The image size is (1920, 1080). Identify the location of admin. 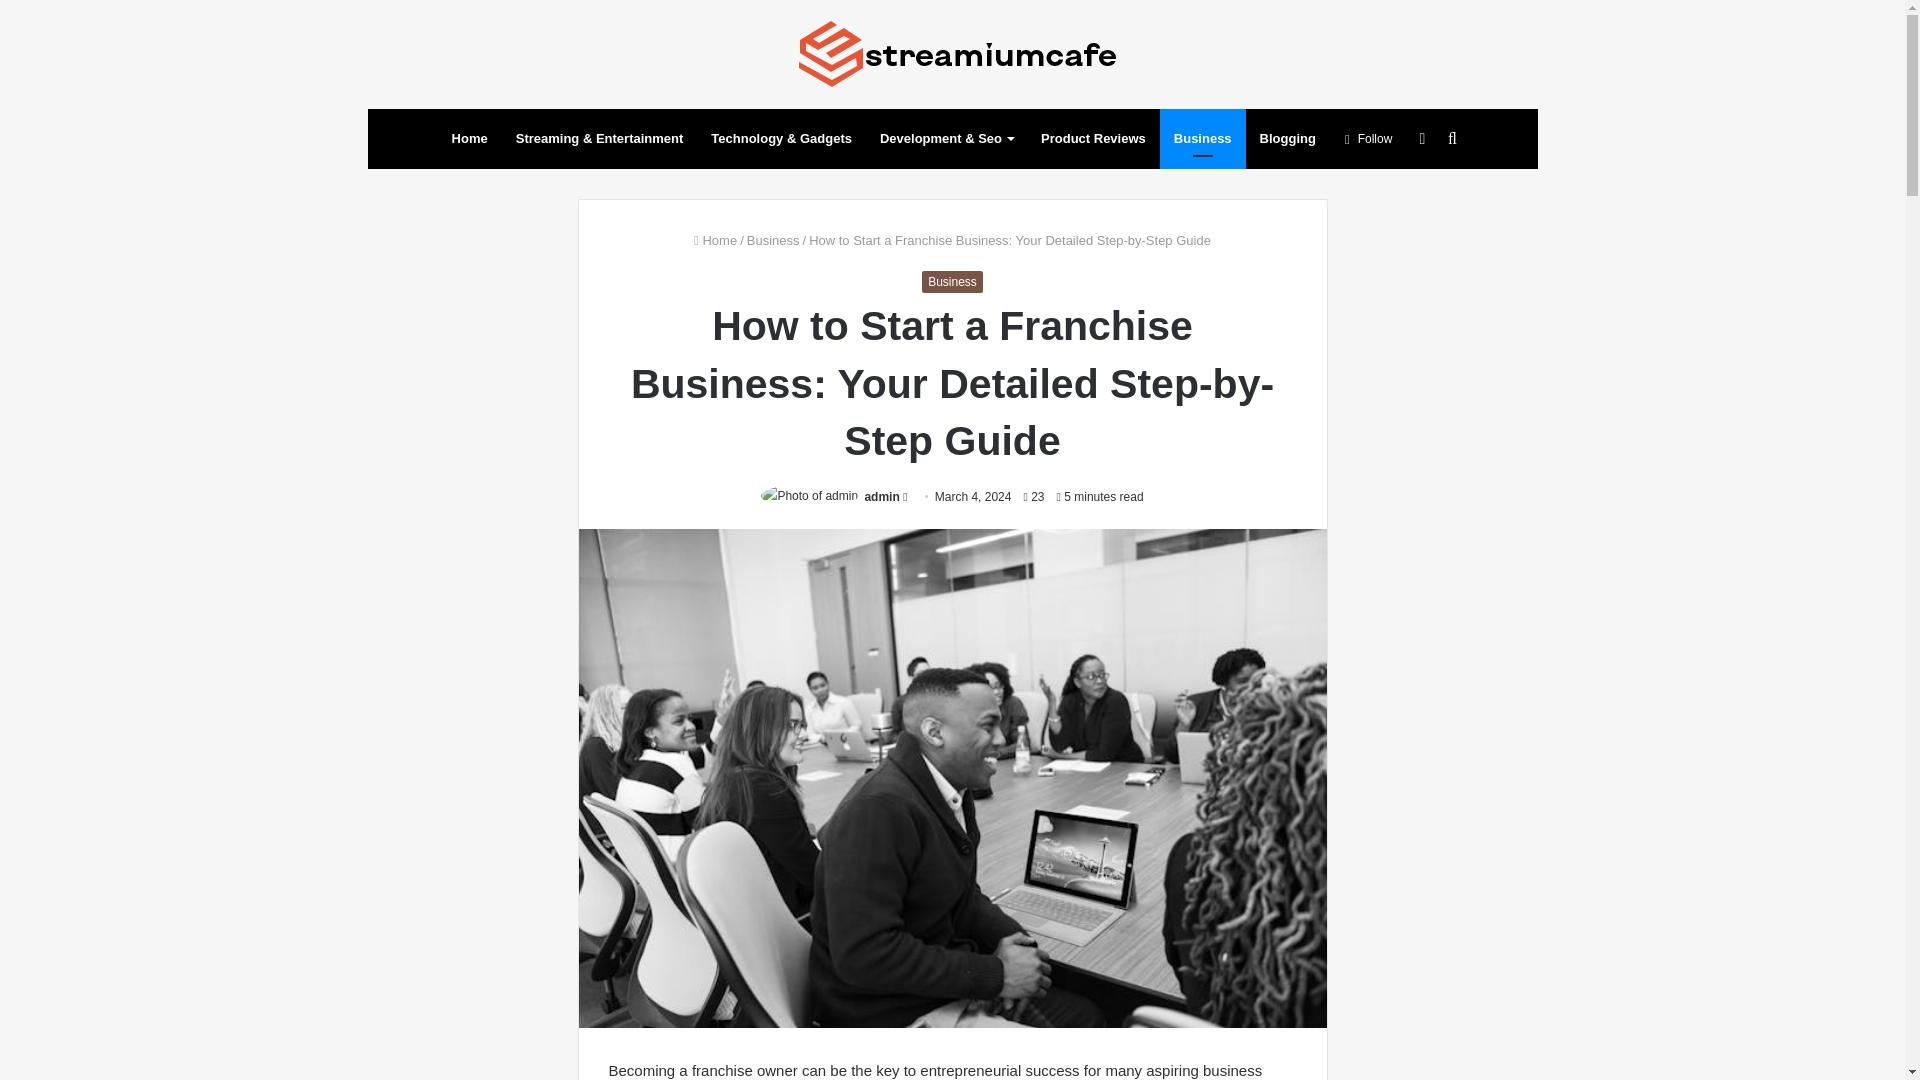
(881, 497).